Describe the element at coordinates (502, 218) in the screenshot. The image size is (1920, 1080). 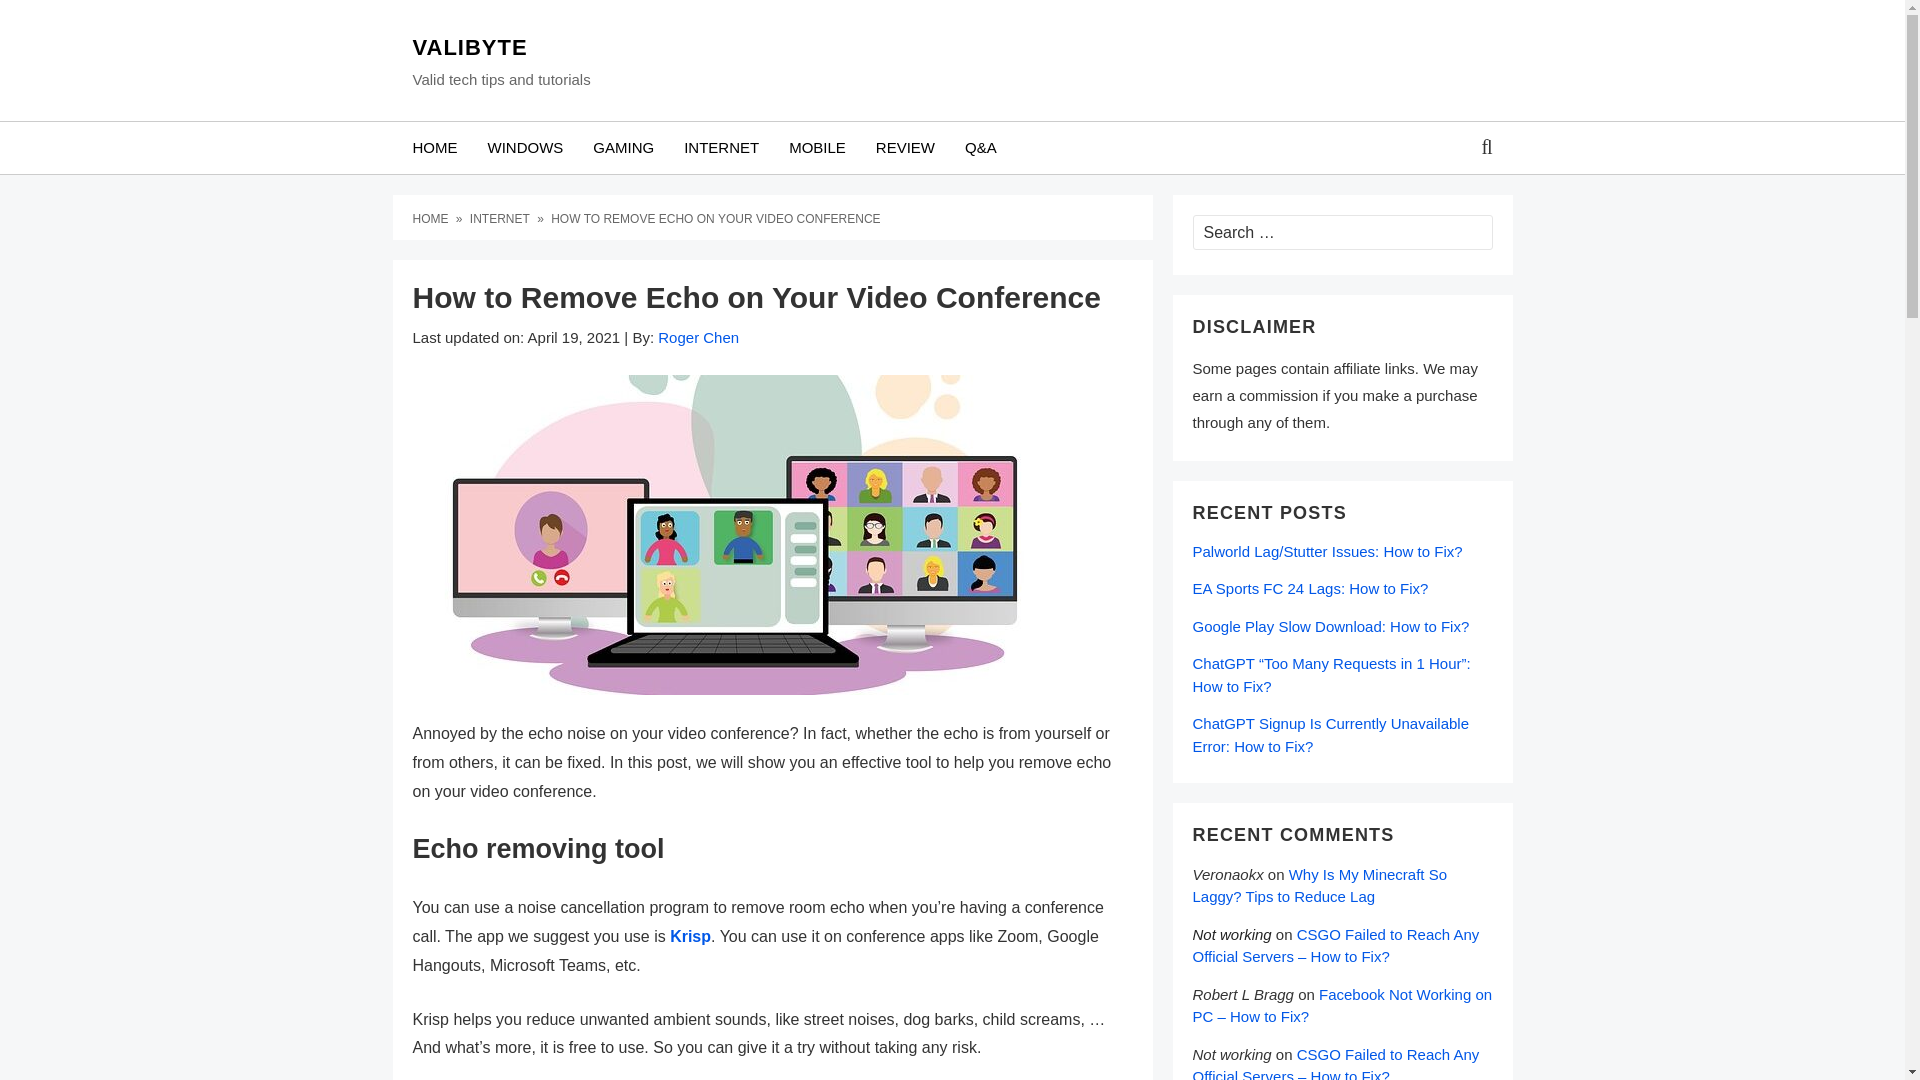
I see `Internet` at that location.